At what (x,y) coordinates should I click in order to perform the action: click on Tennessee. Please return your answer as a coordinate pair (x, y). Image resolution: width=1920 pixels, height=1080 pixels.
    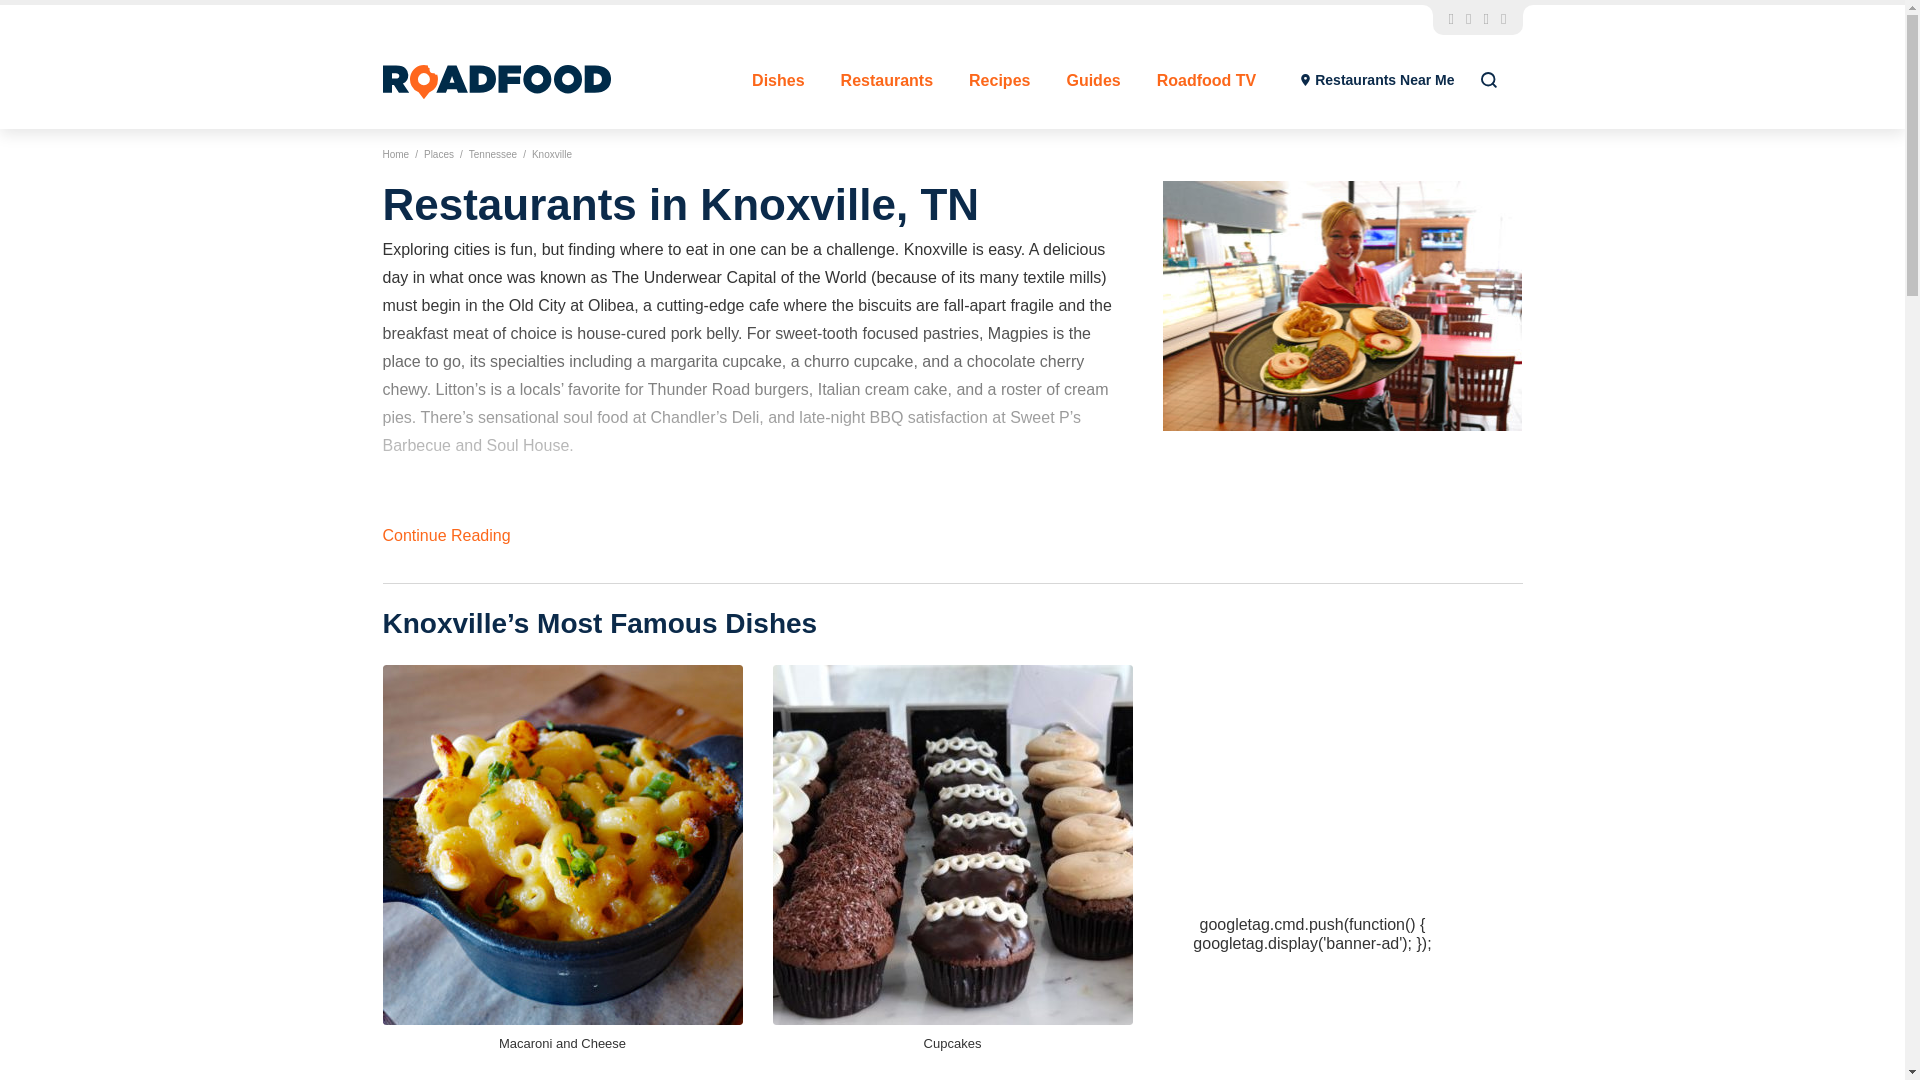
    Looking at the image, I should click on (492, 154).